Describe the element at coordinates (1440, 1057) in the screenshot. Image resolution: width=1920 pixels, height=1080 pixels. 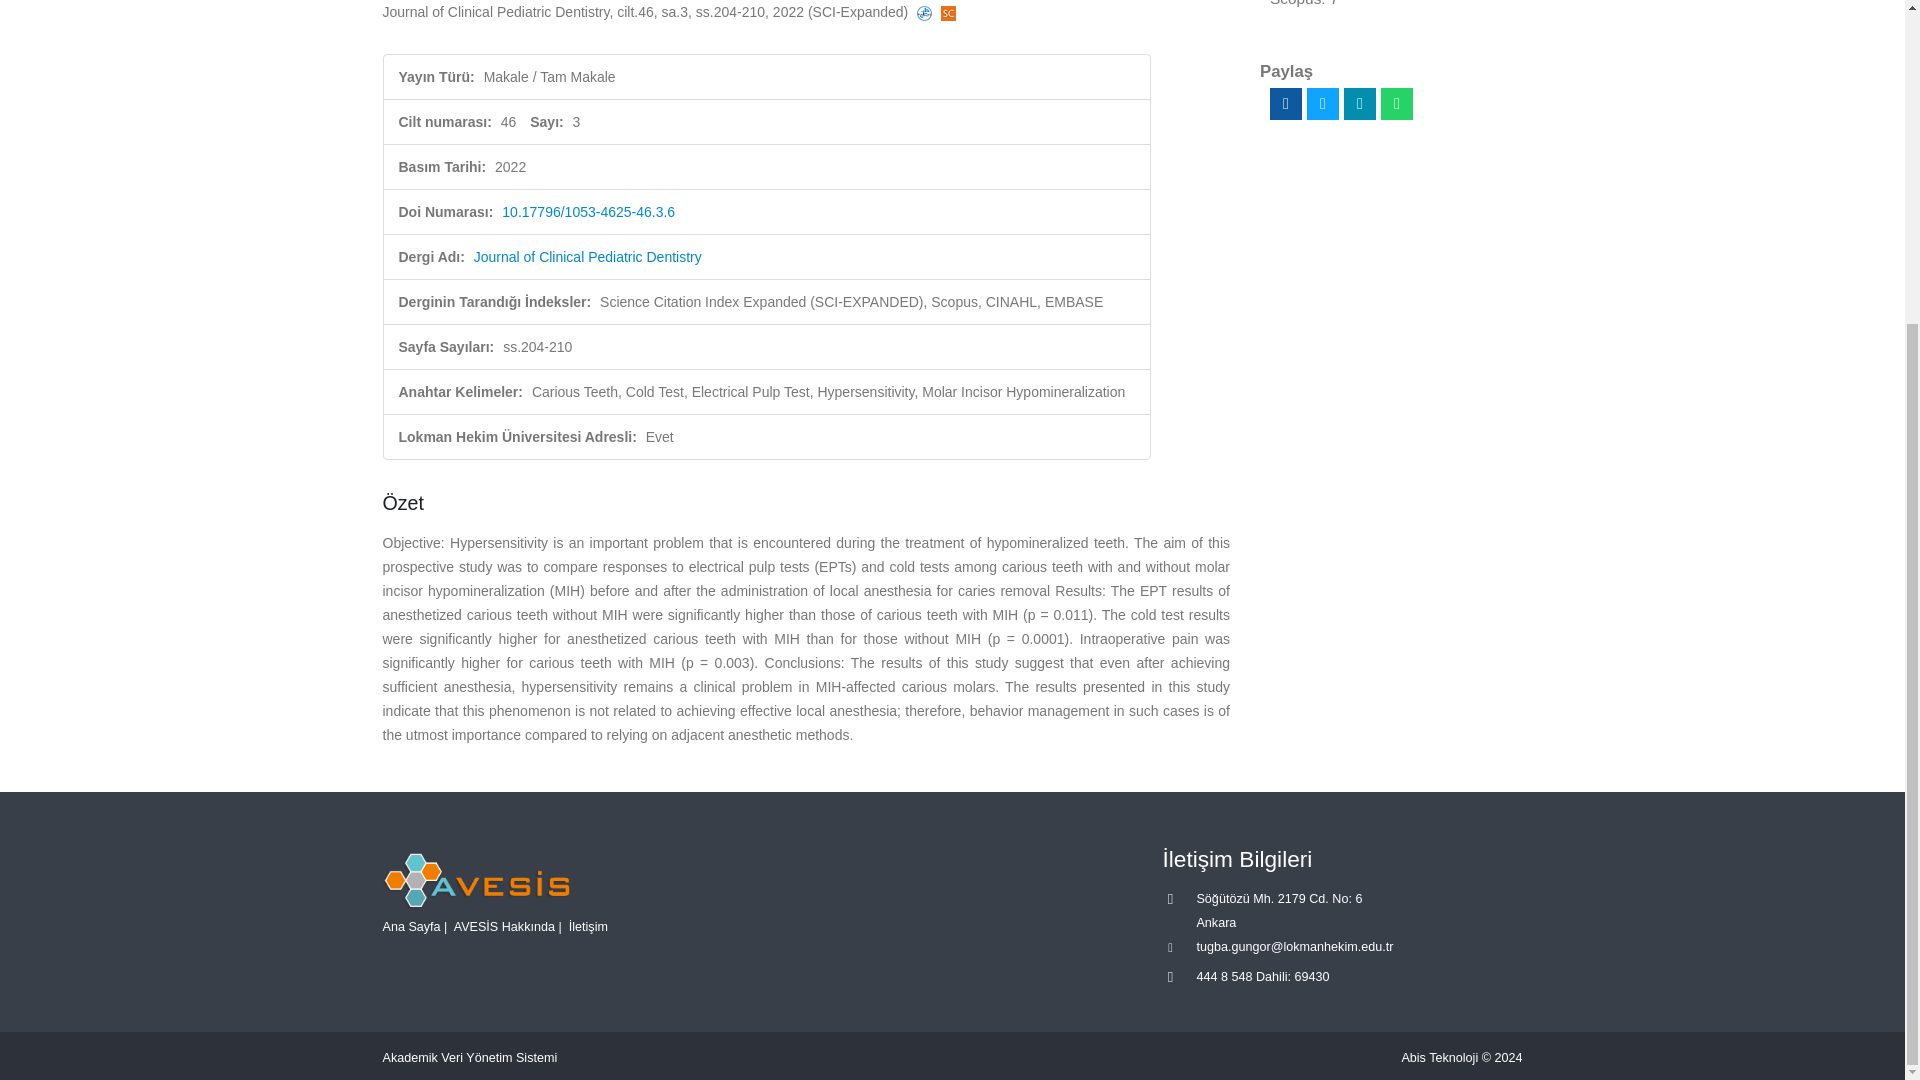
I see `Abis Teknoloji` at that location.